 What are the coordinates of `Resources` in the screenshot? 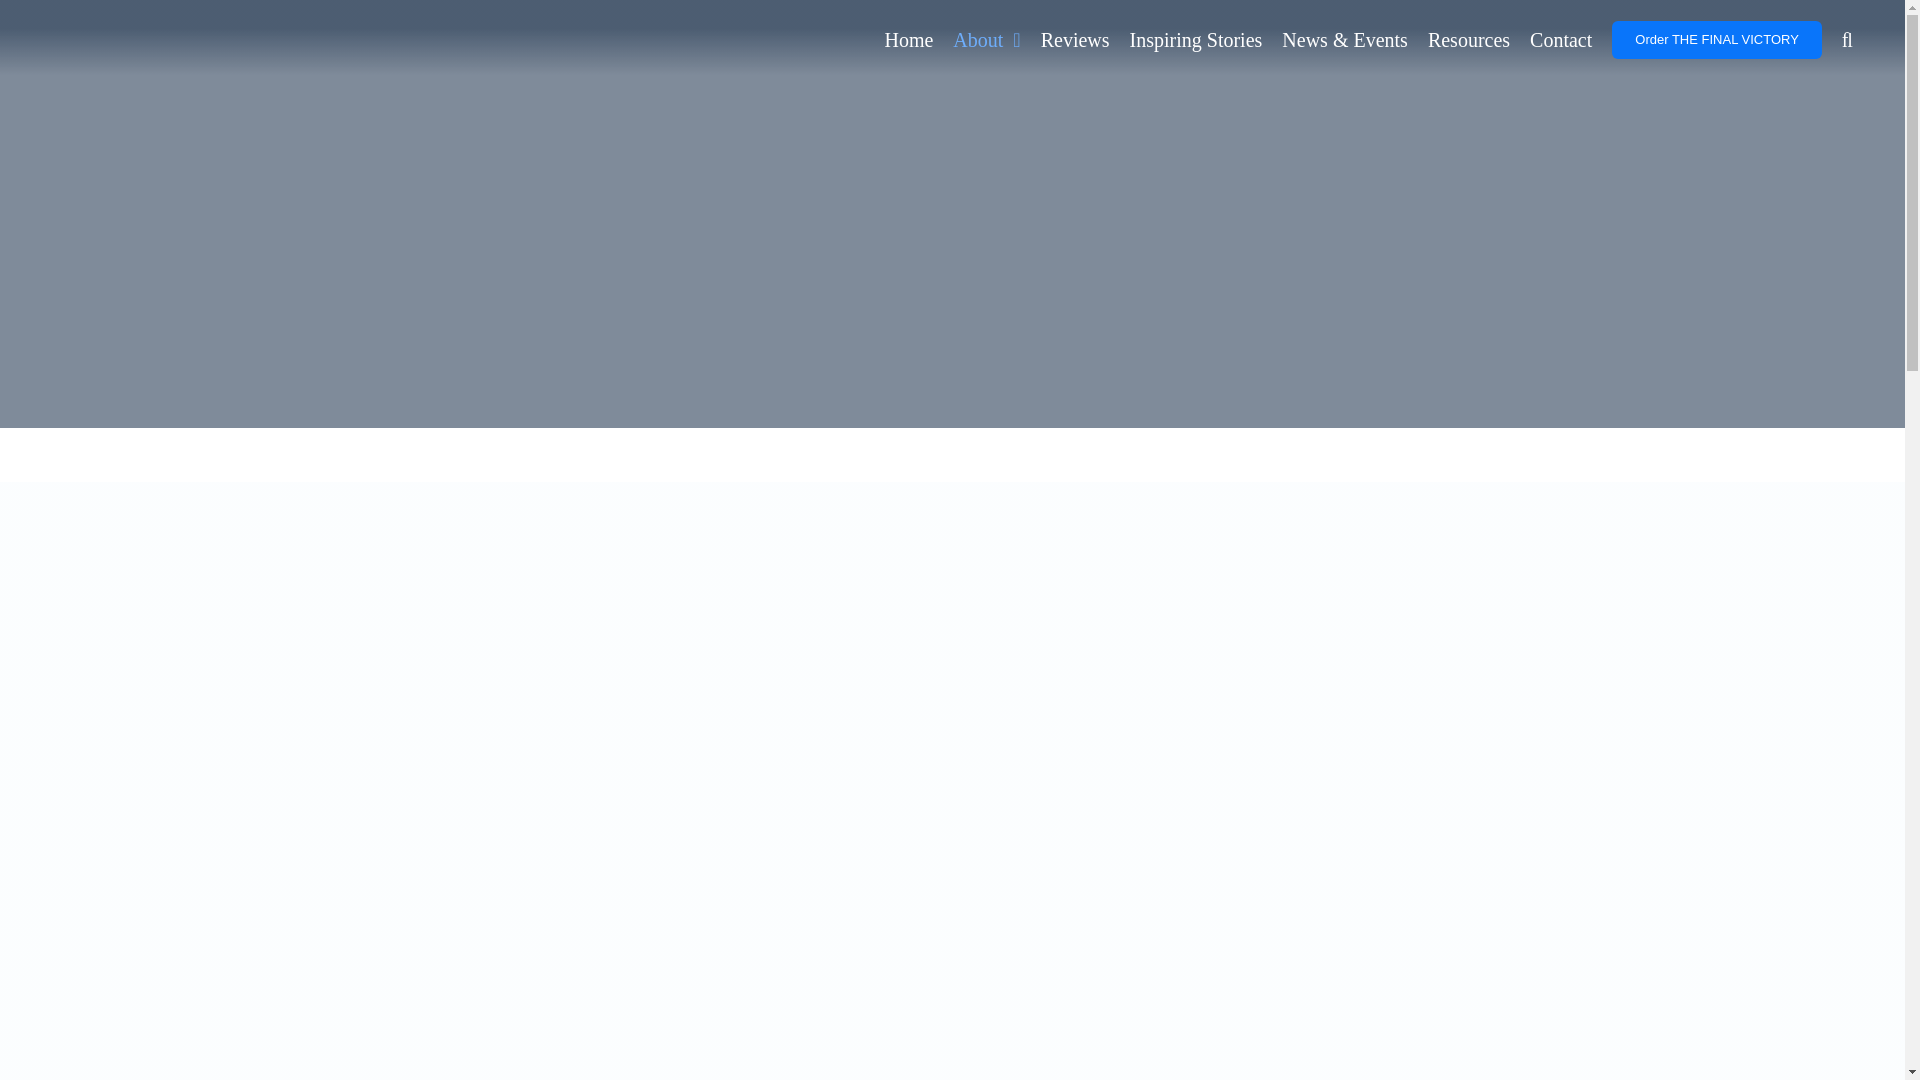 It's located at (1468, 40).